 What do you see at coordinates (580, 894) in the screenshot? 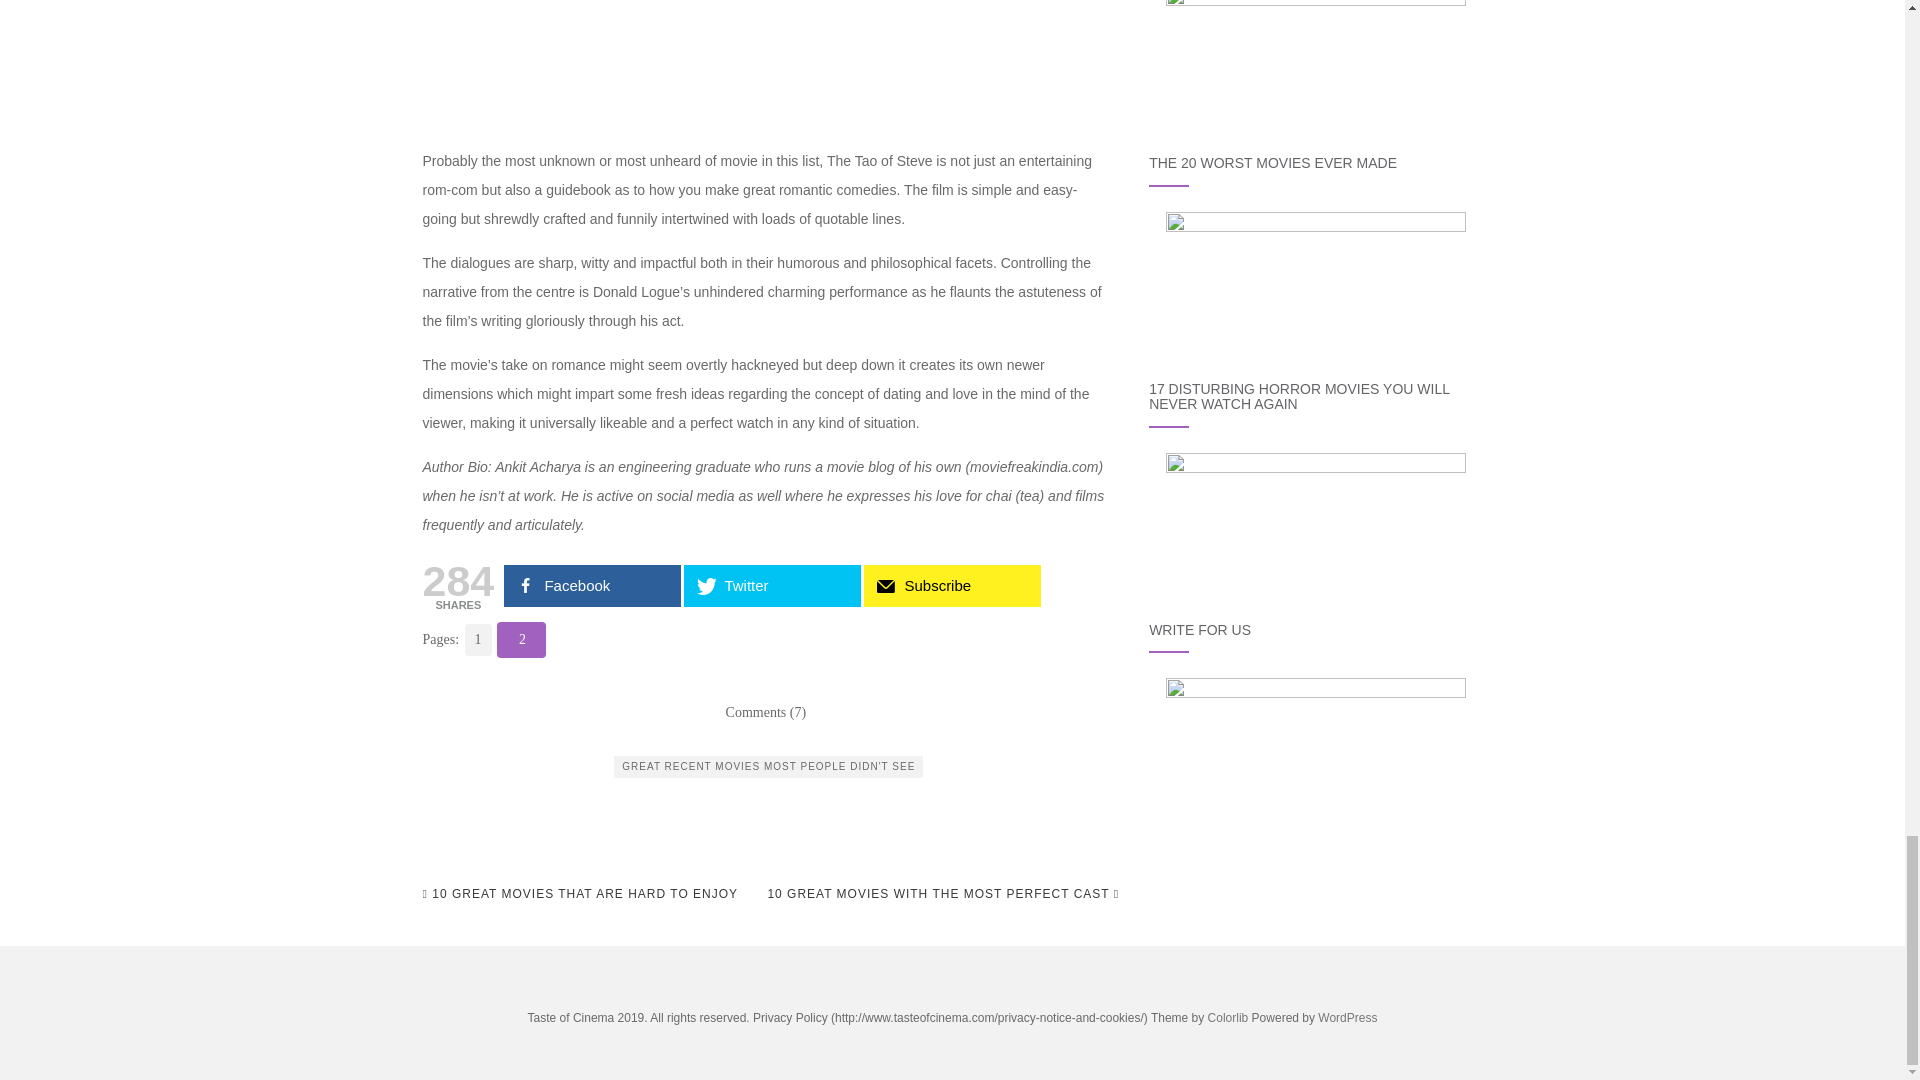
I see `10 GREAT MOVIES THAT ARE HARD TO ENJOY` at bounding box center [580, 894].